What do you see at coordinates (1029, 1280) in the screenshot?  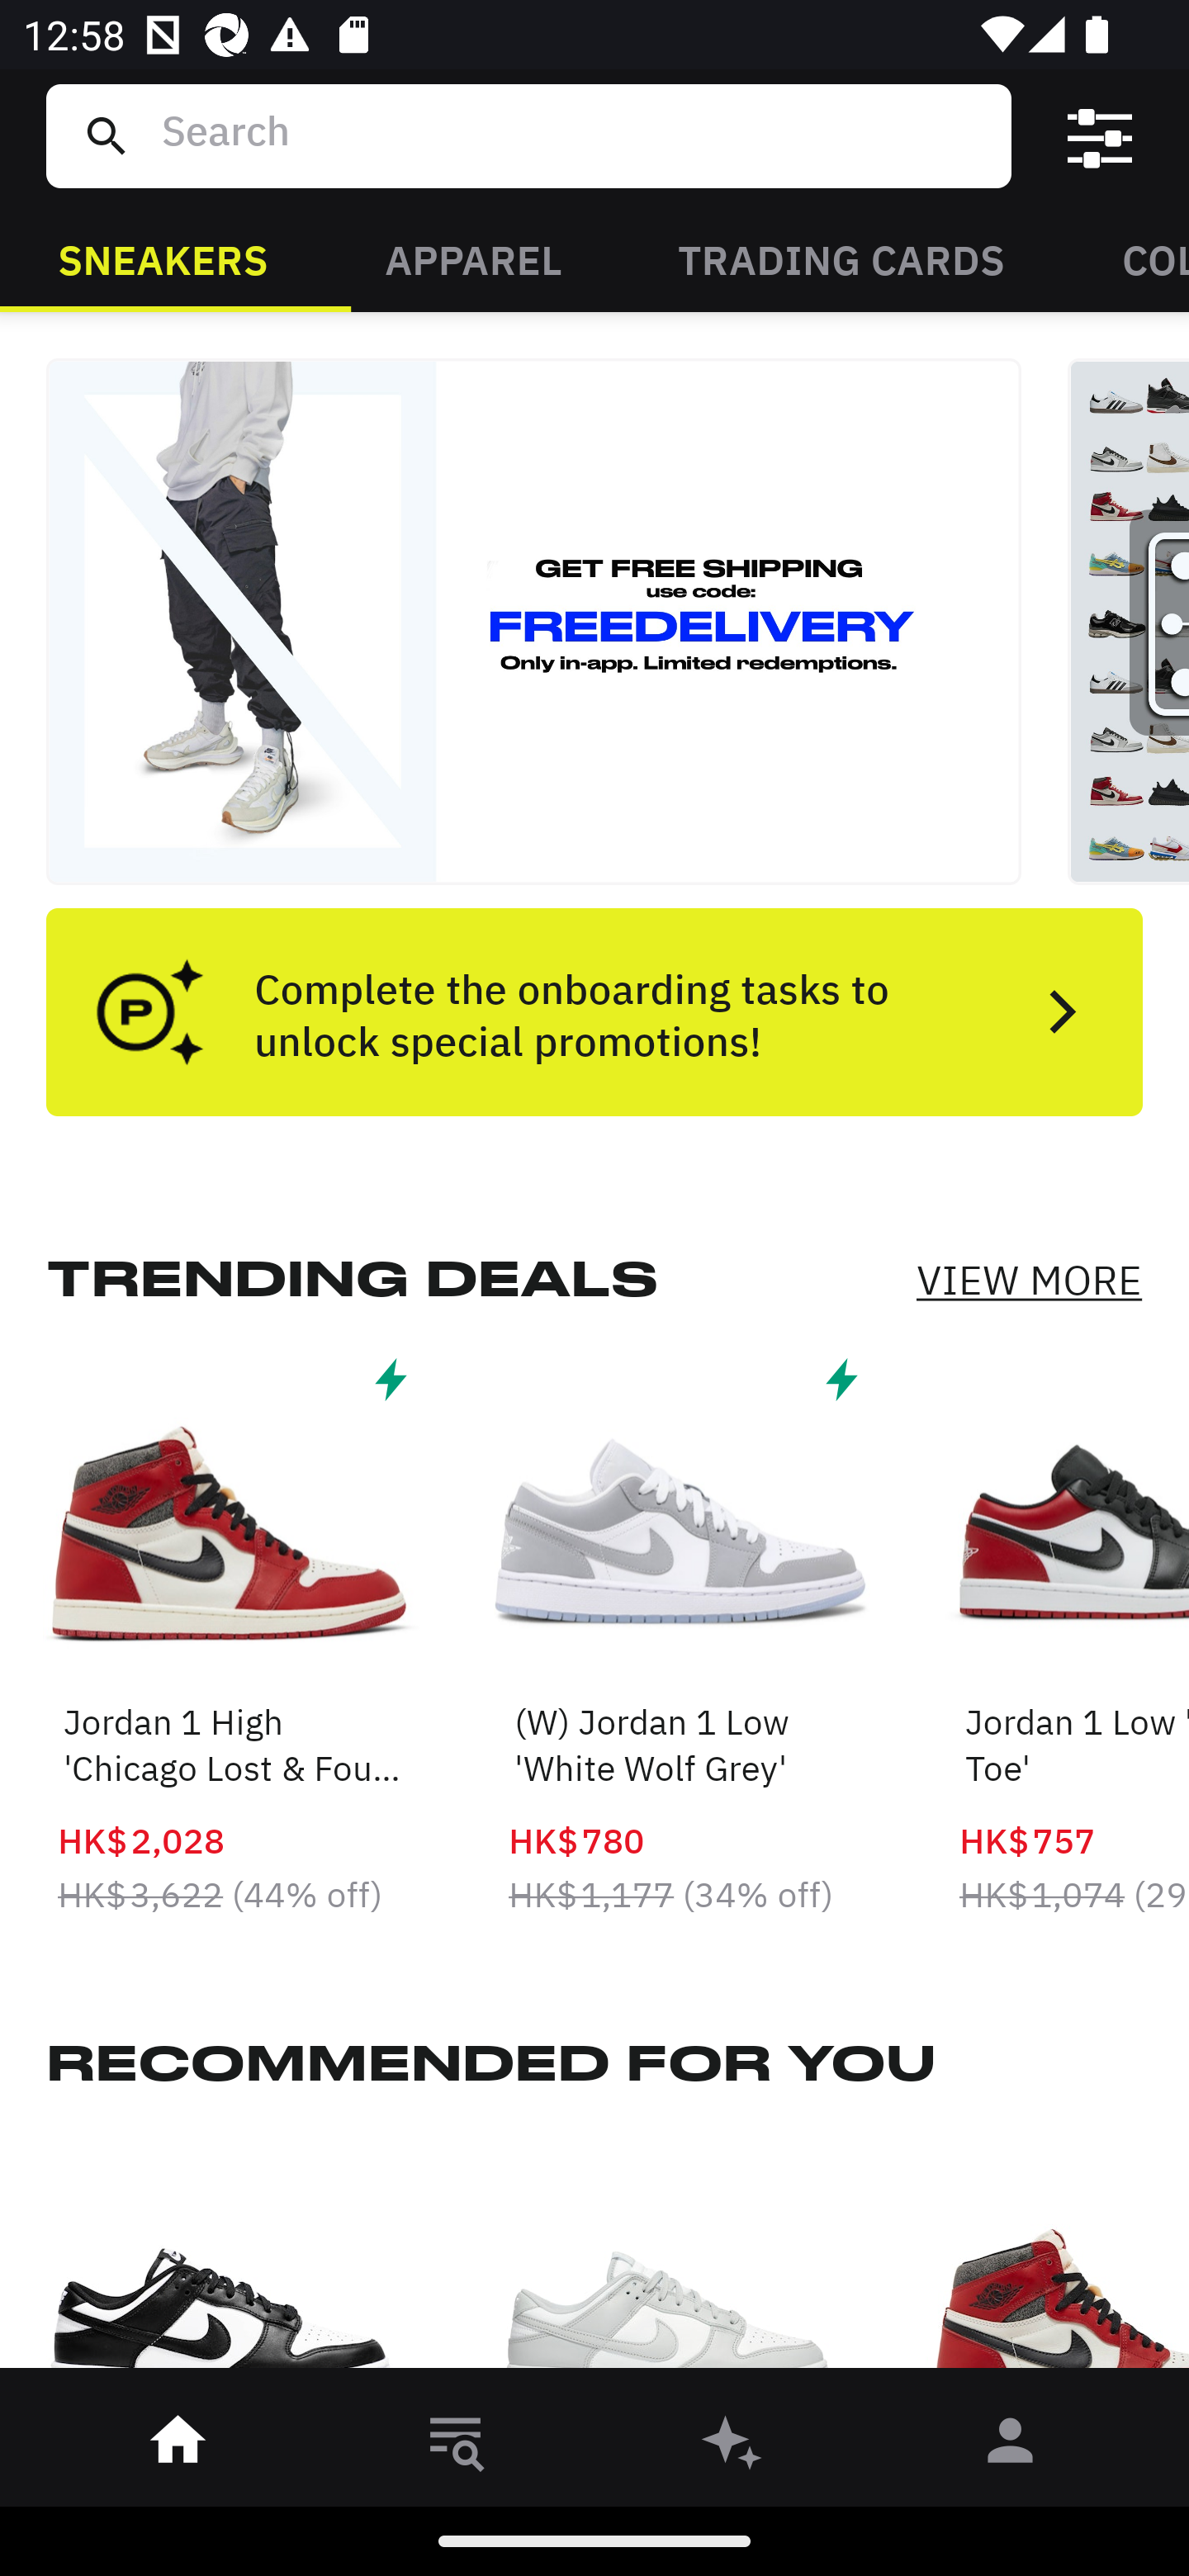 I see `VIEW MORE` at bounding box center [1029, 1280].